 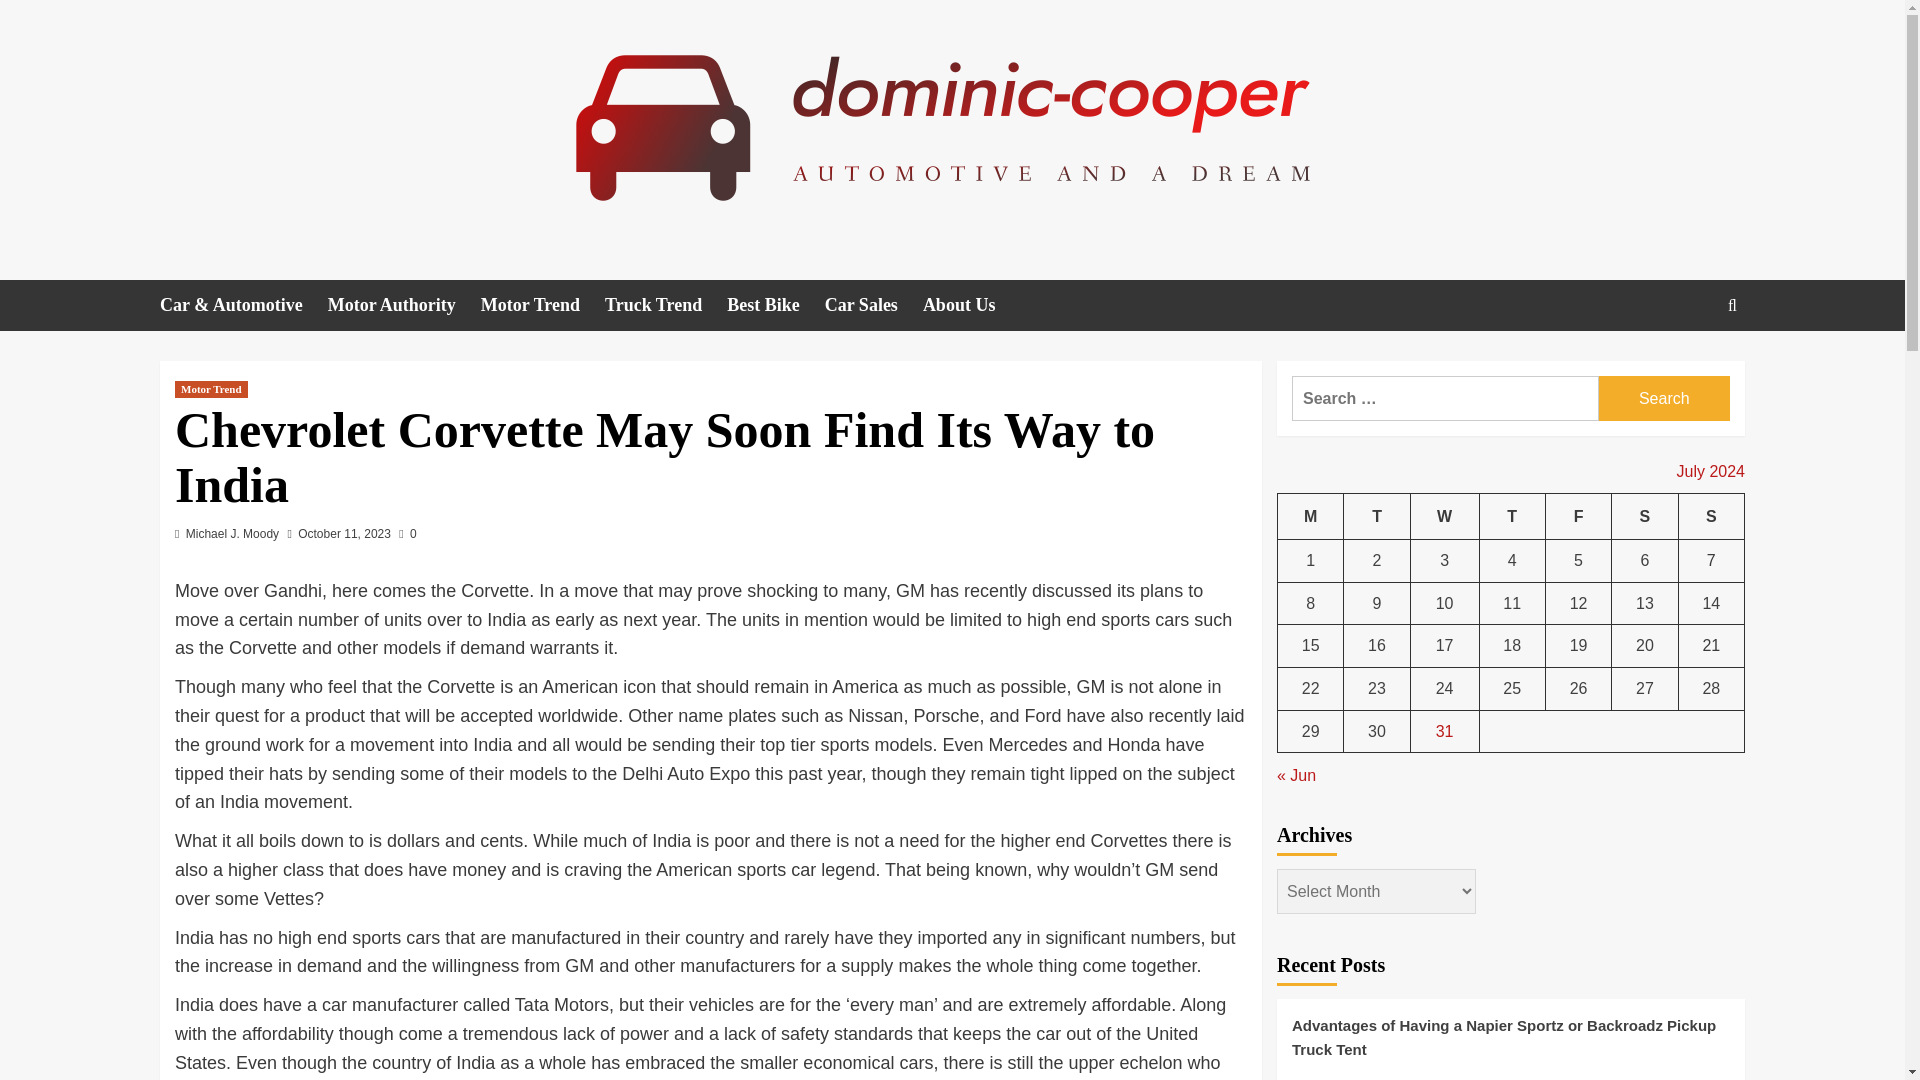 What do you see at coordinates (776, 304) in the screenshot?
I see `Best Bike` at bounding box center [776, 304].